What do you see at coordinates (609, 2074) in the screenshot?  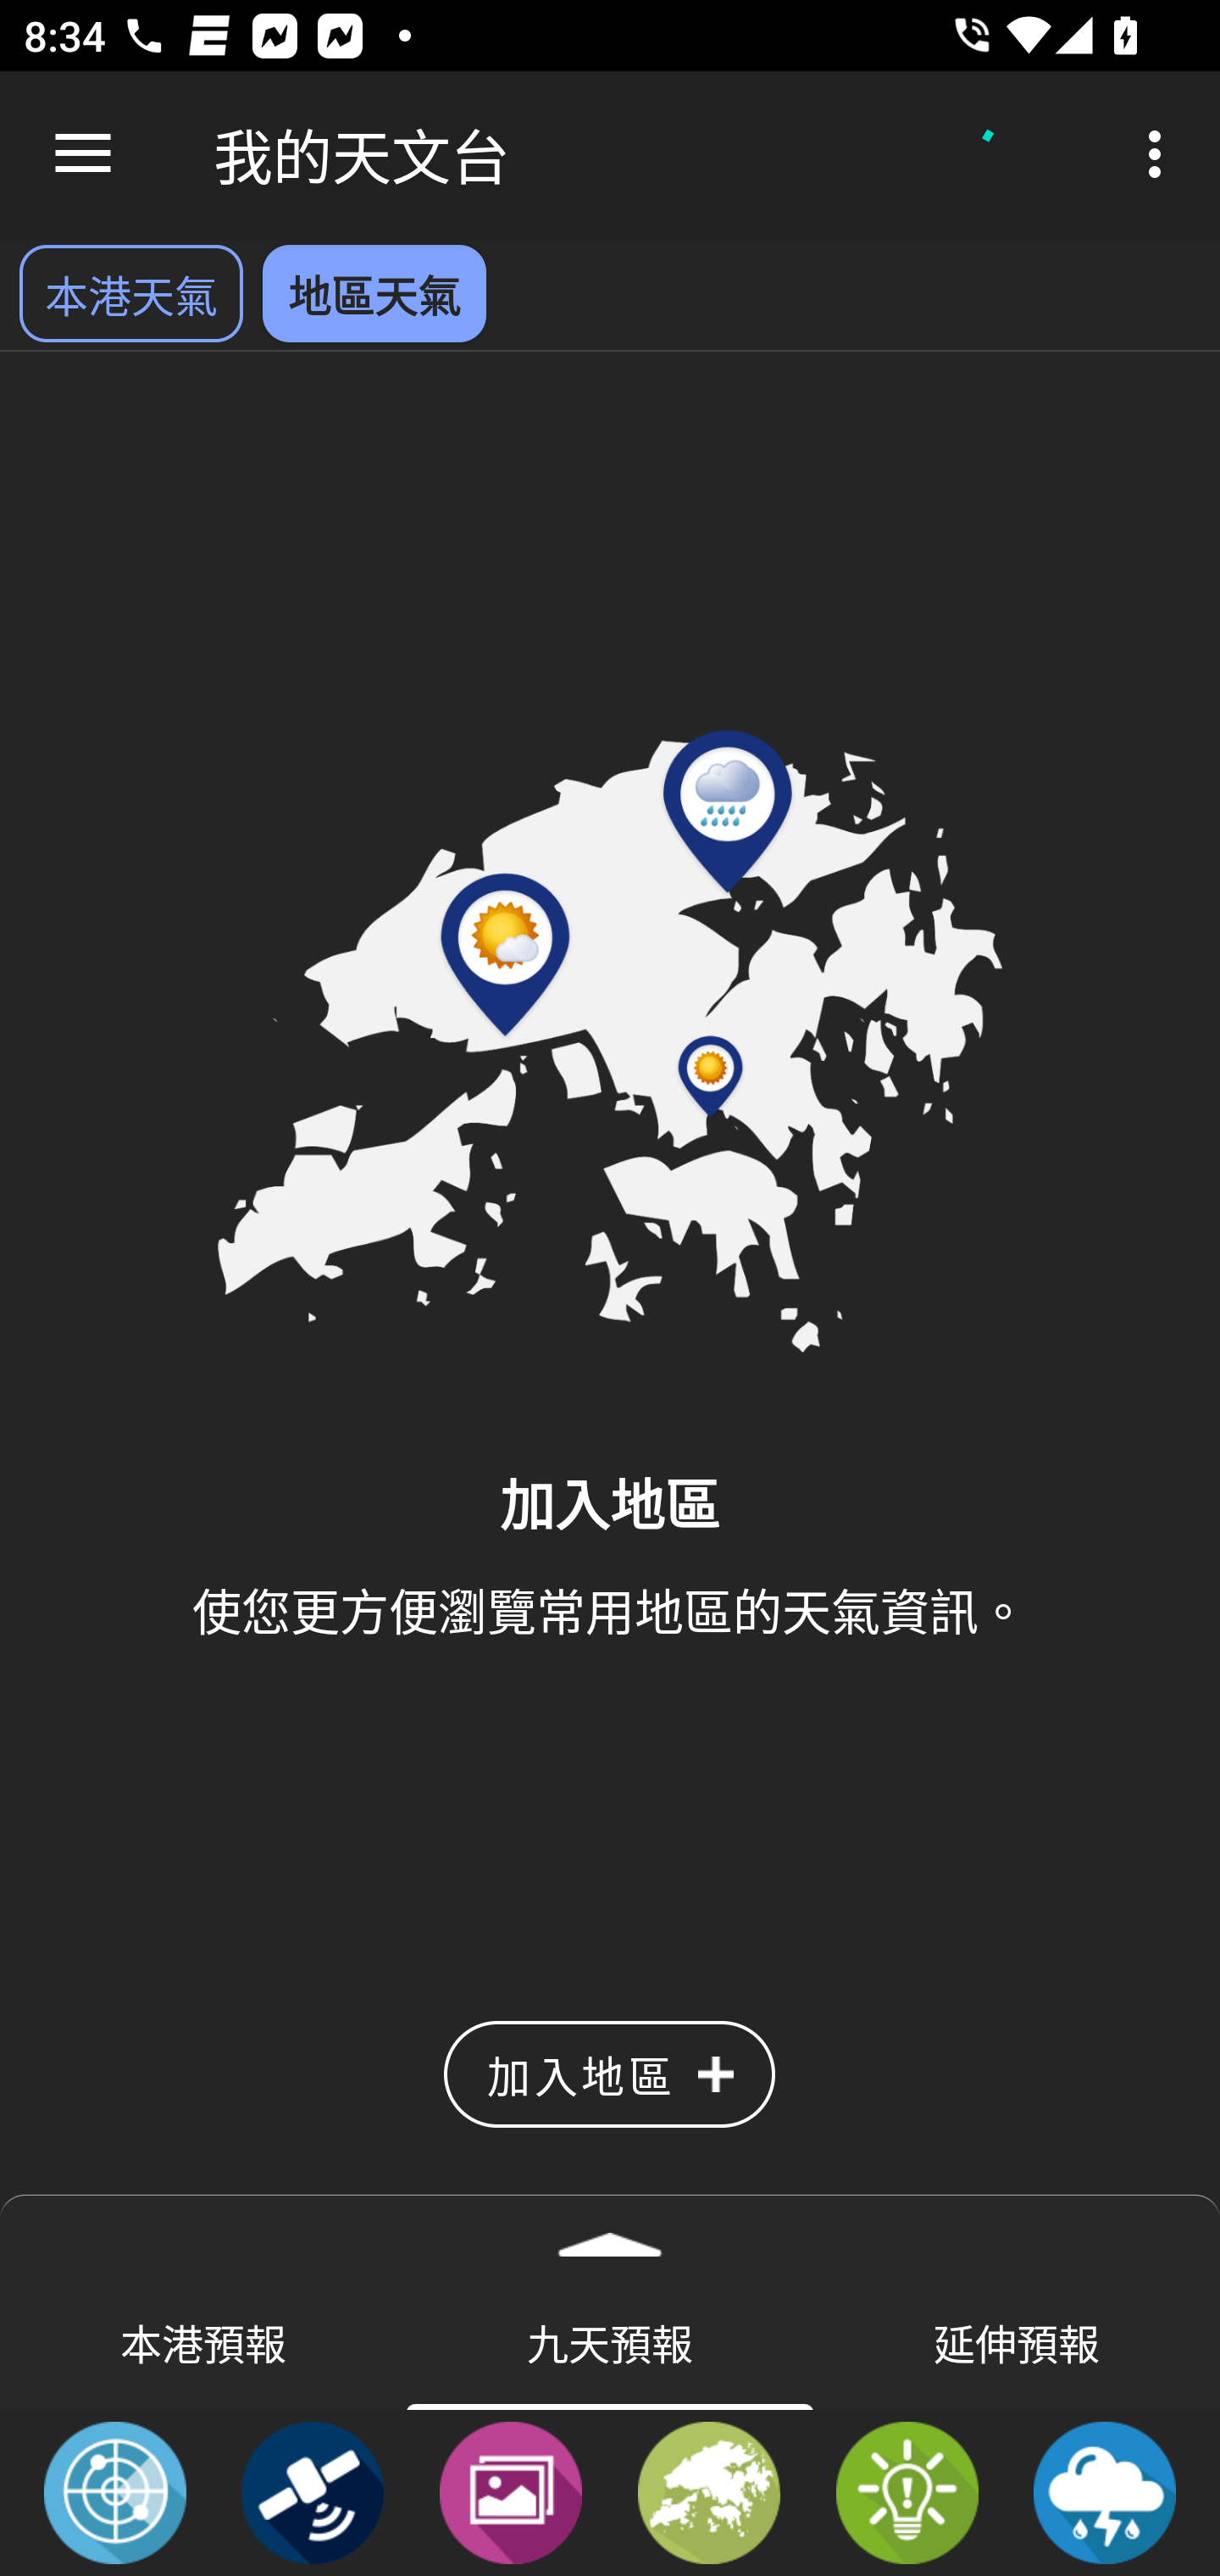 I see `加入地區` at bounding box center [609, 2074].